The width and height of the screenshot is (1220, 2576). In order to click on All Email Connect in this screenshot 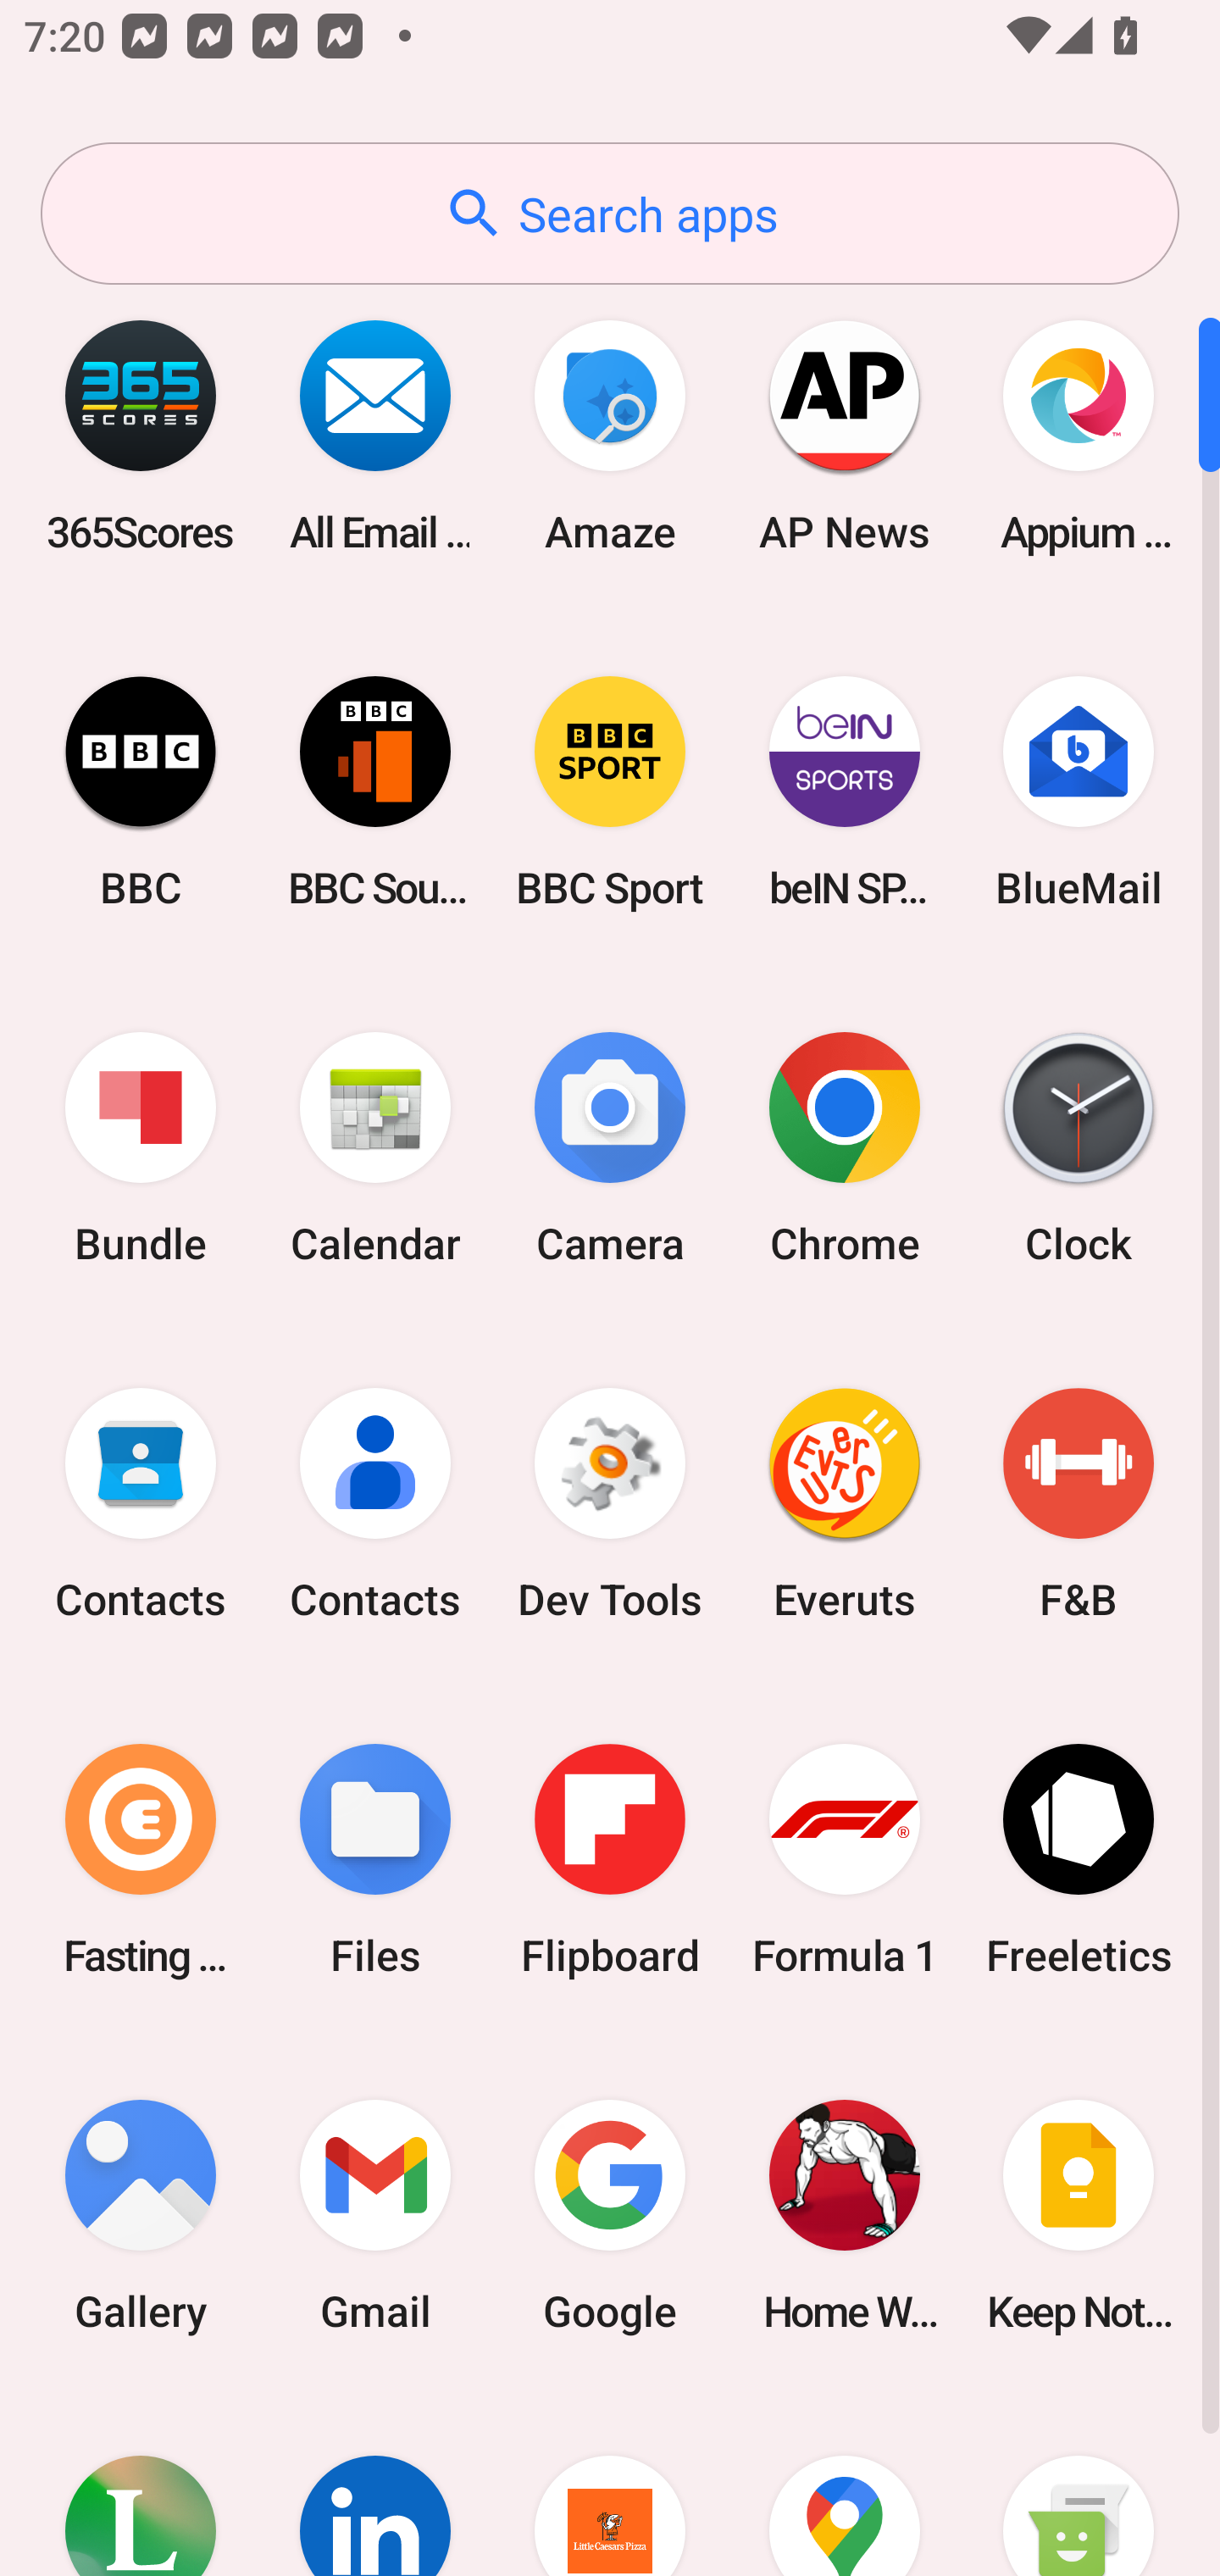, I will do `click(375, 436)`.